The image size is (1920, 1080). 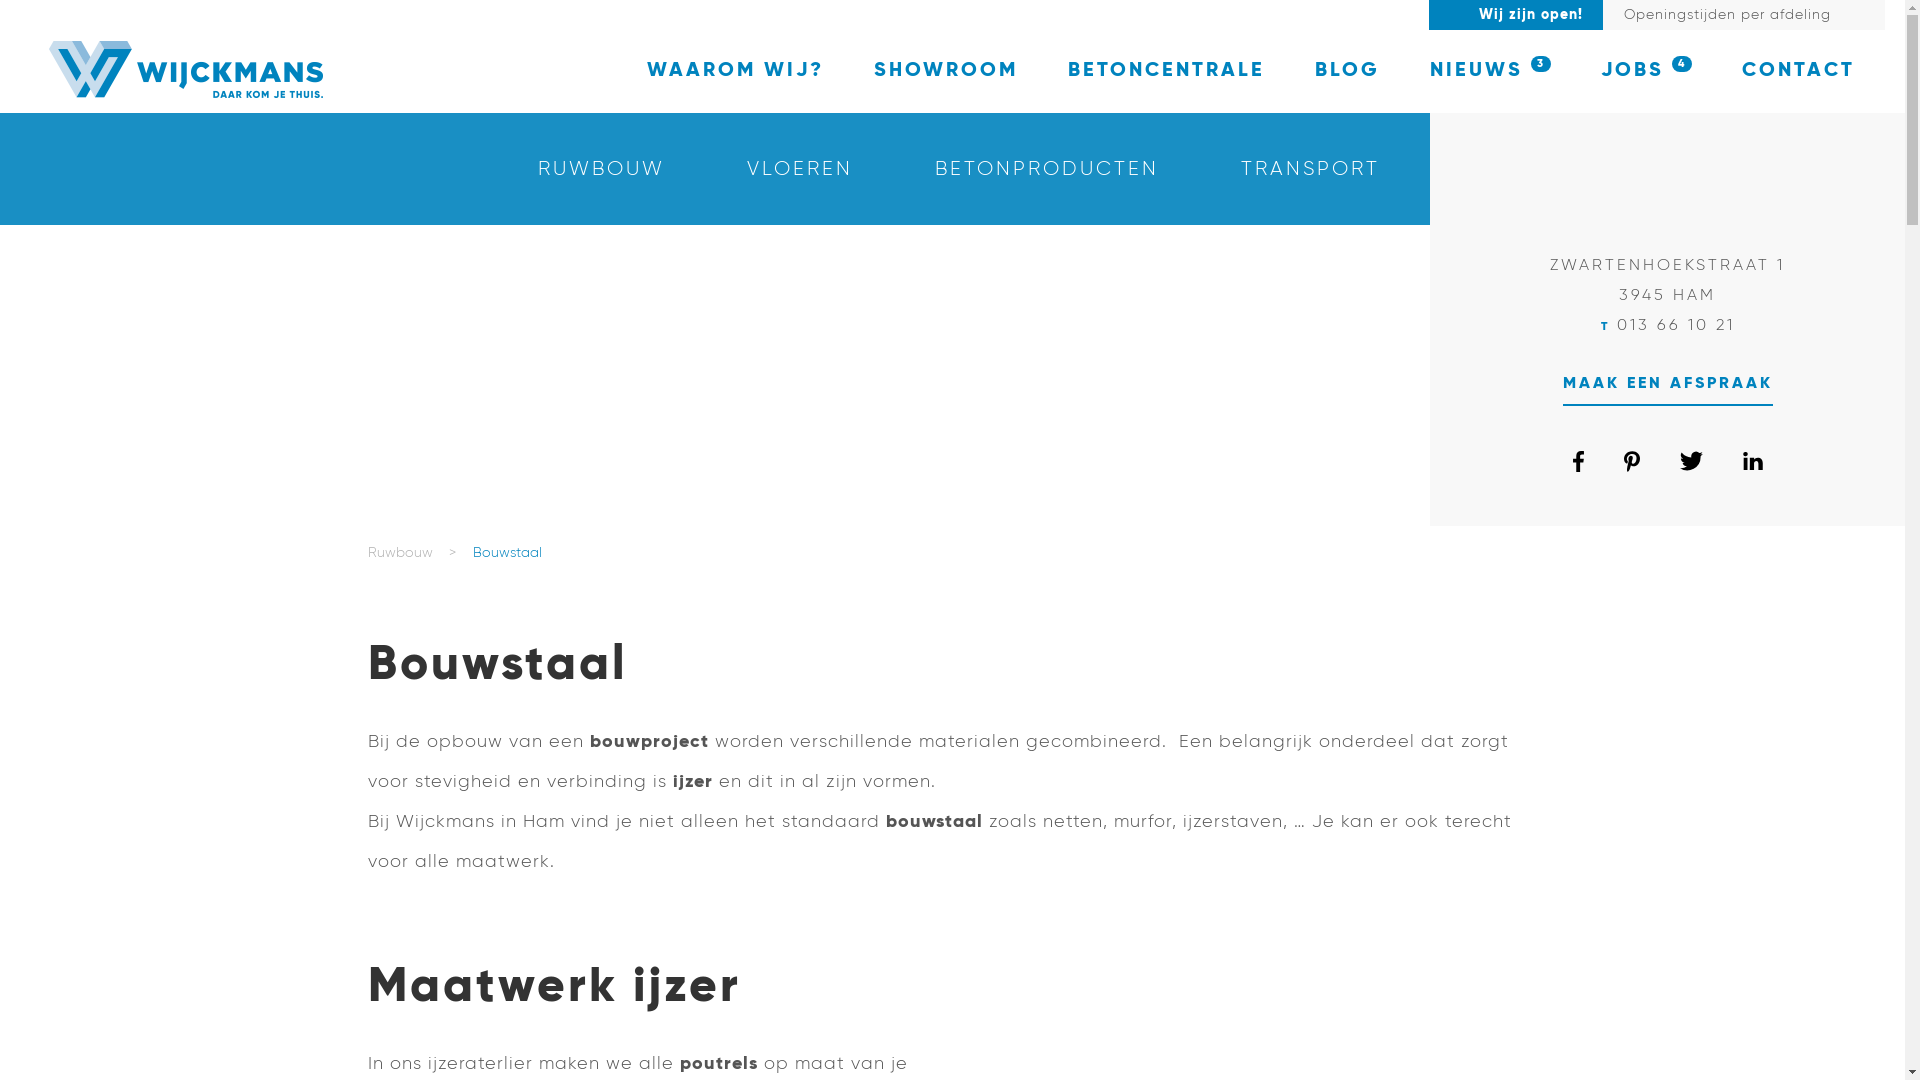 What do you see at coordinates (400, 553) in the screenshot?
I see `Ruwbouw` at bounding box center [400, 553].